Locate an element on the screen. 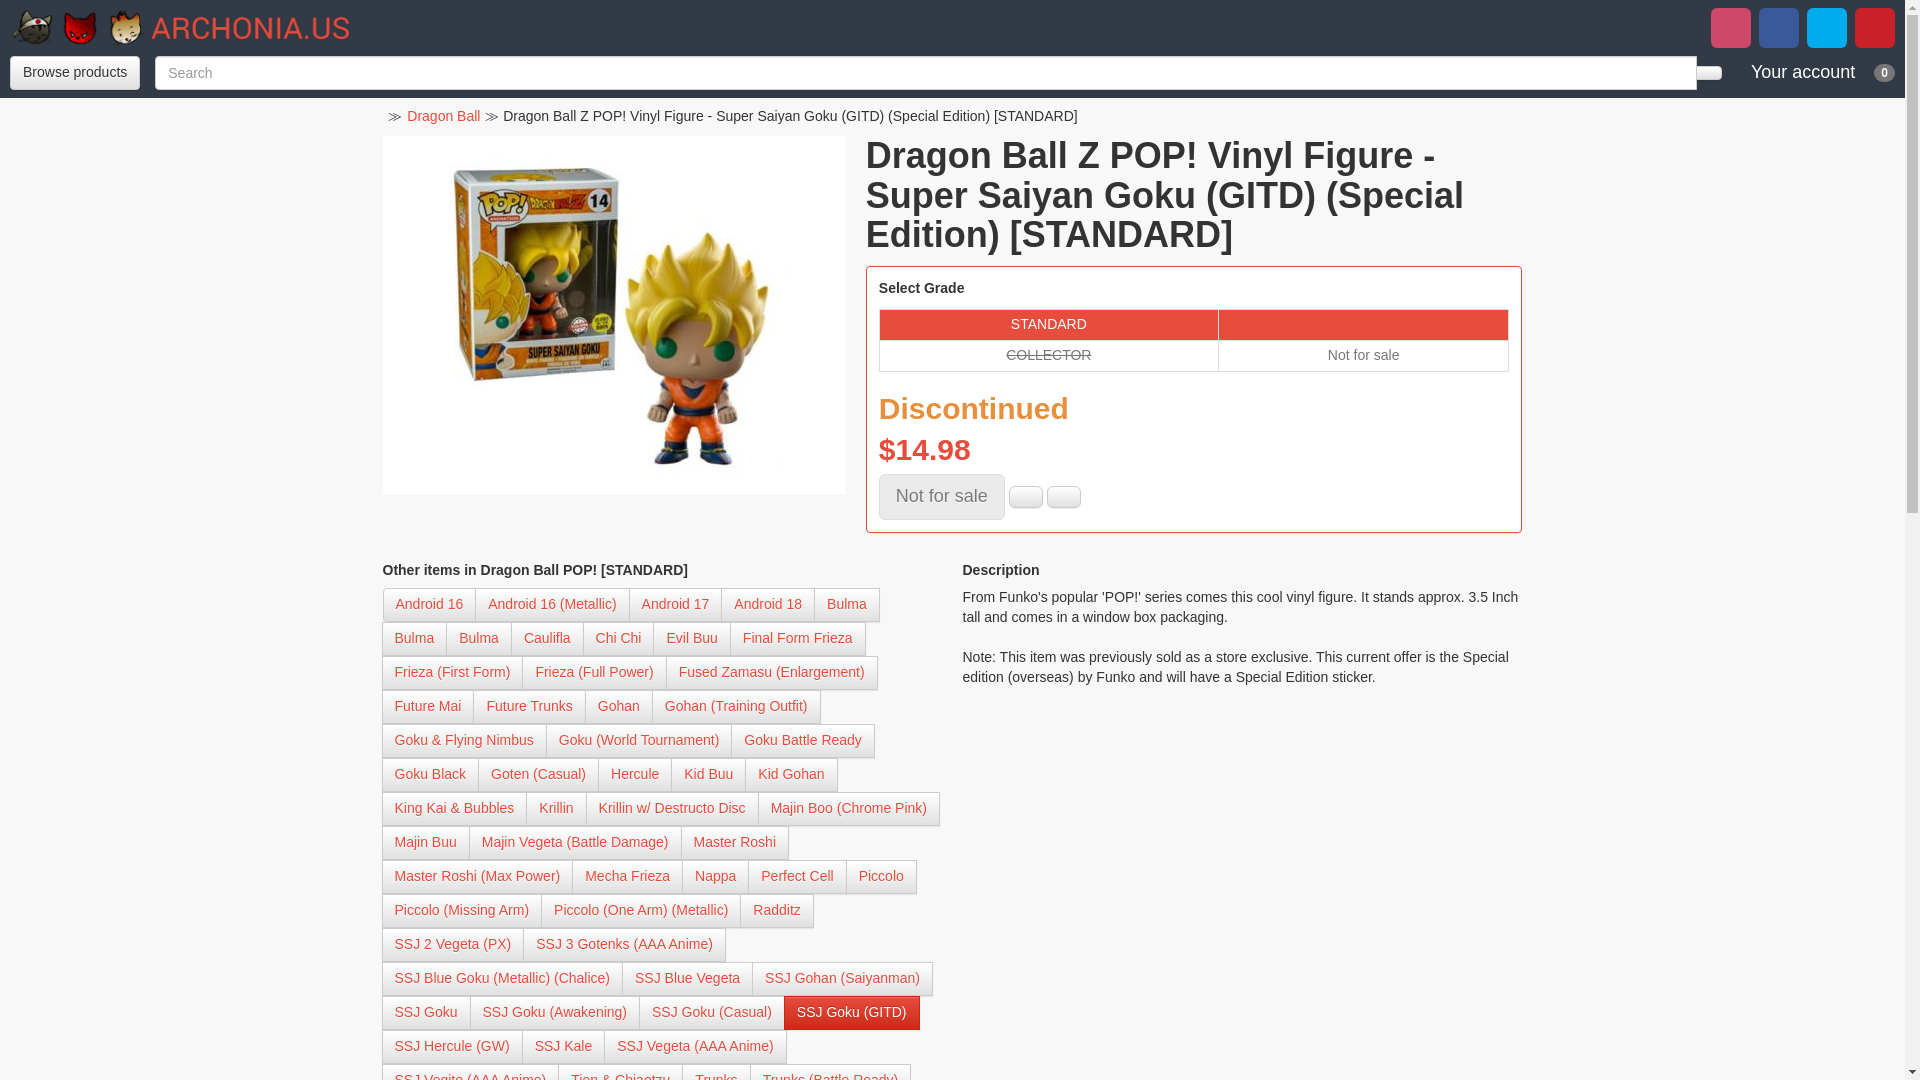 The height and width of the screenshot is (1080, 1920). Instagram is located at coordinates (1826, 27).